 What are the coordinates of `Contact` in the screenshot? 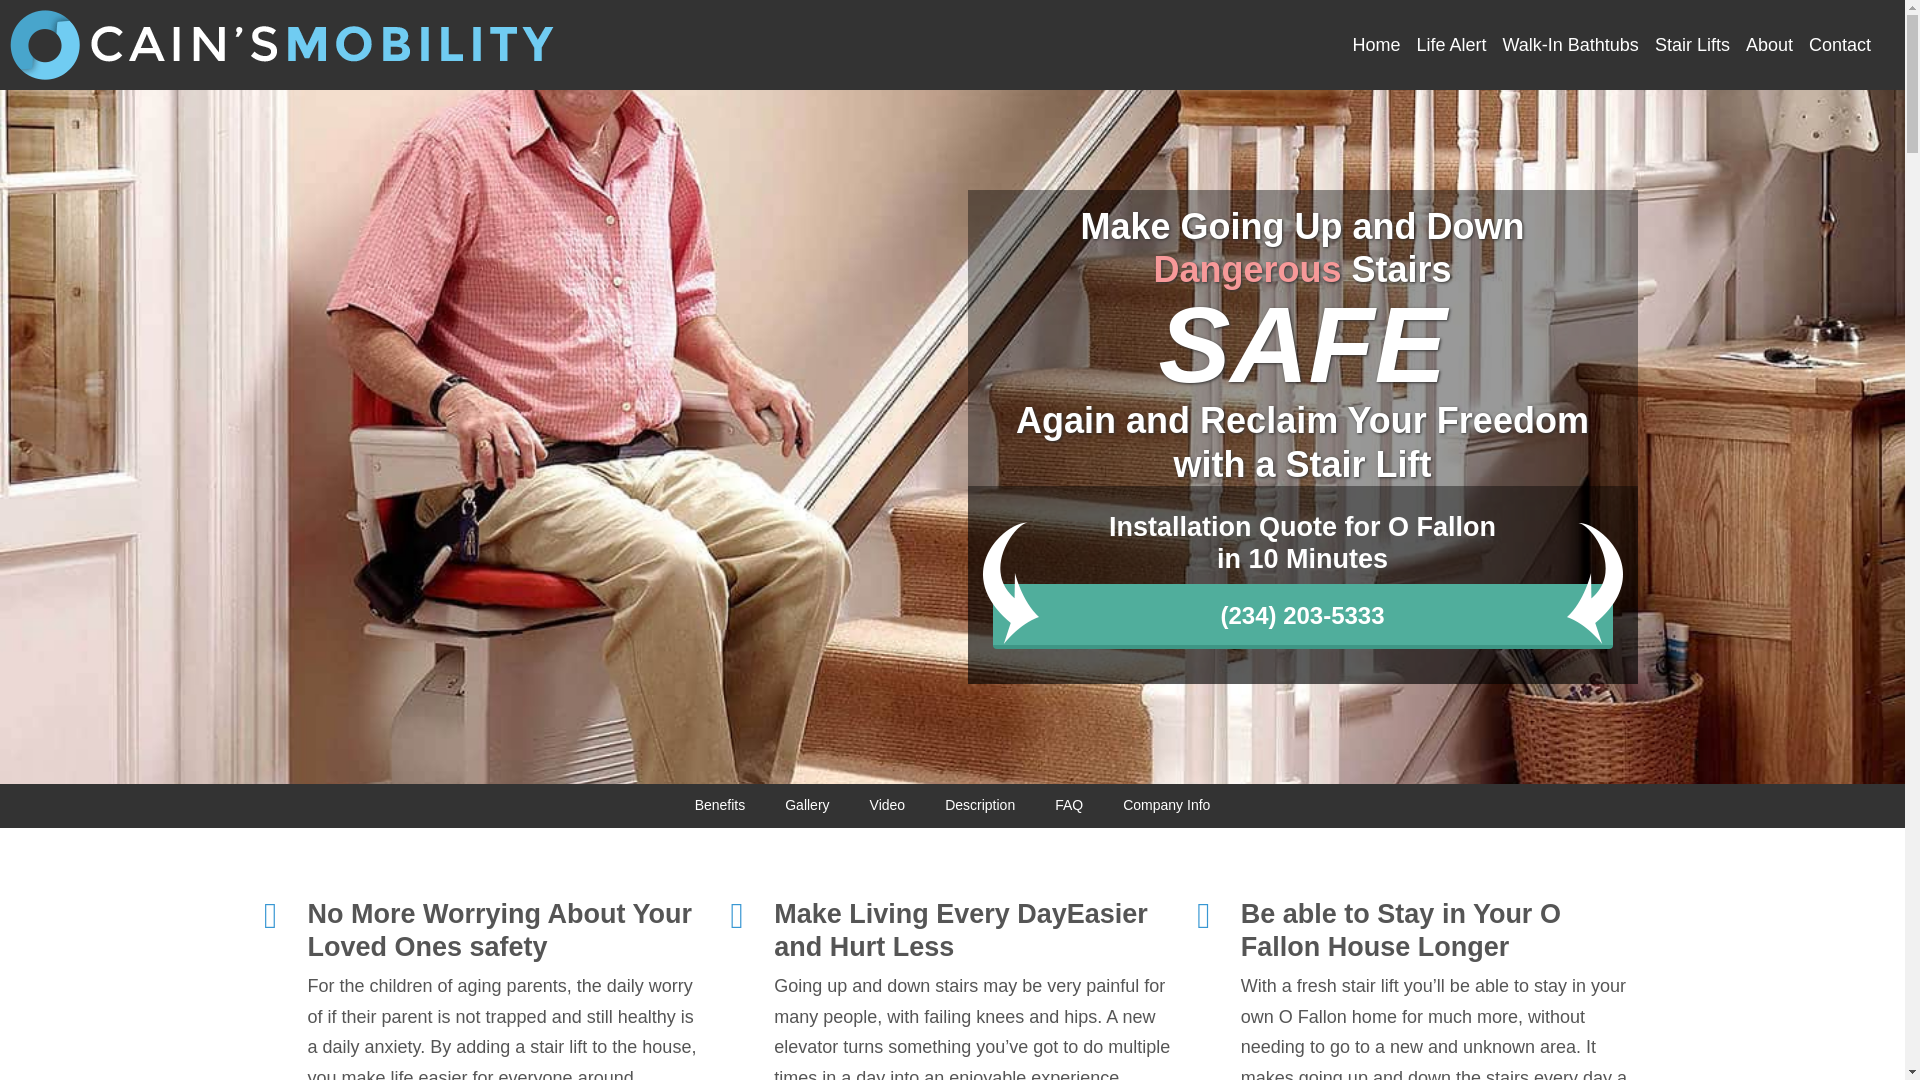 It's located at (1840, 45).